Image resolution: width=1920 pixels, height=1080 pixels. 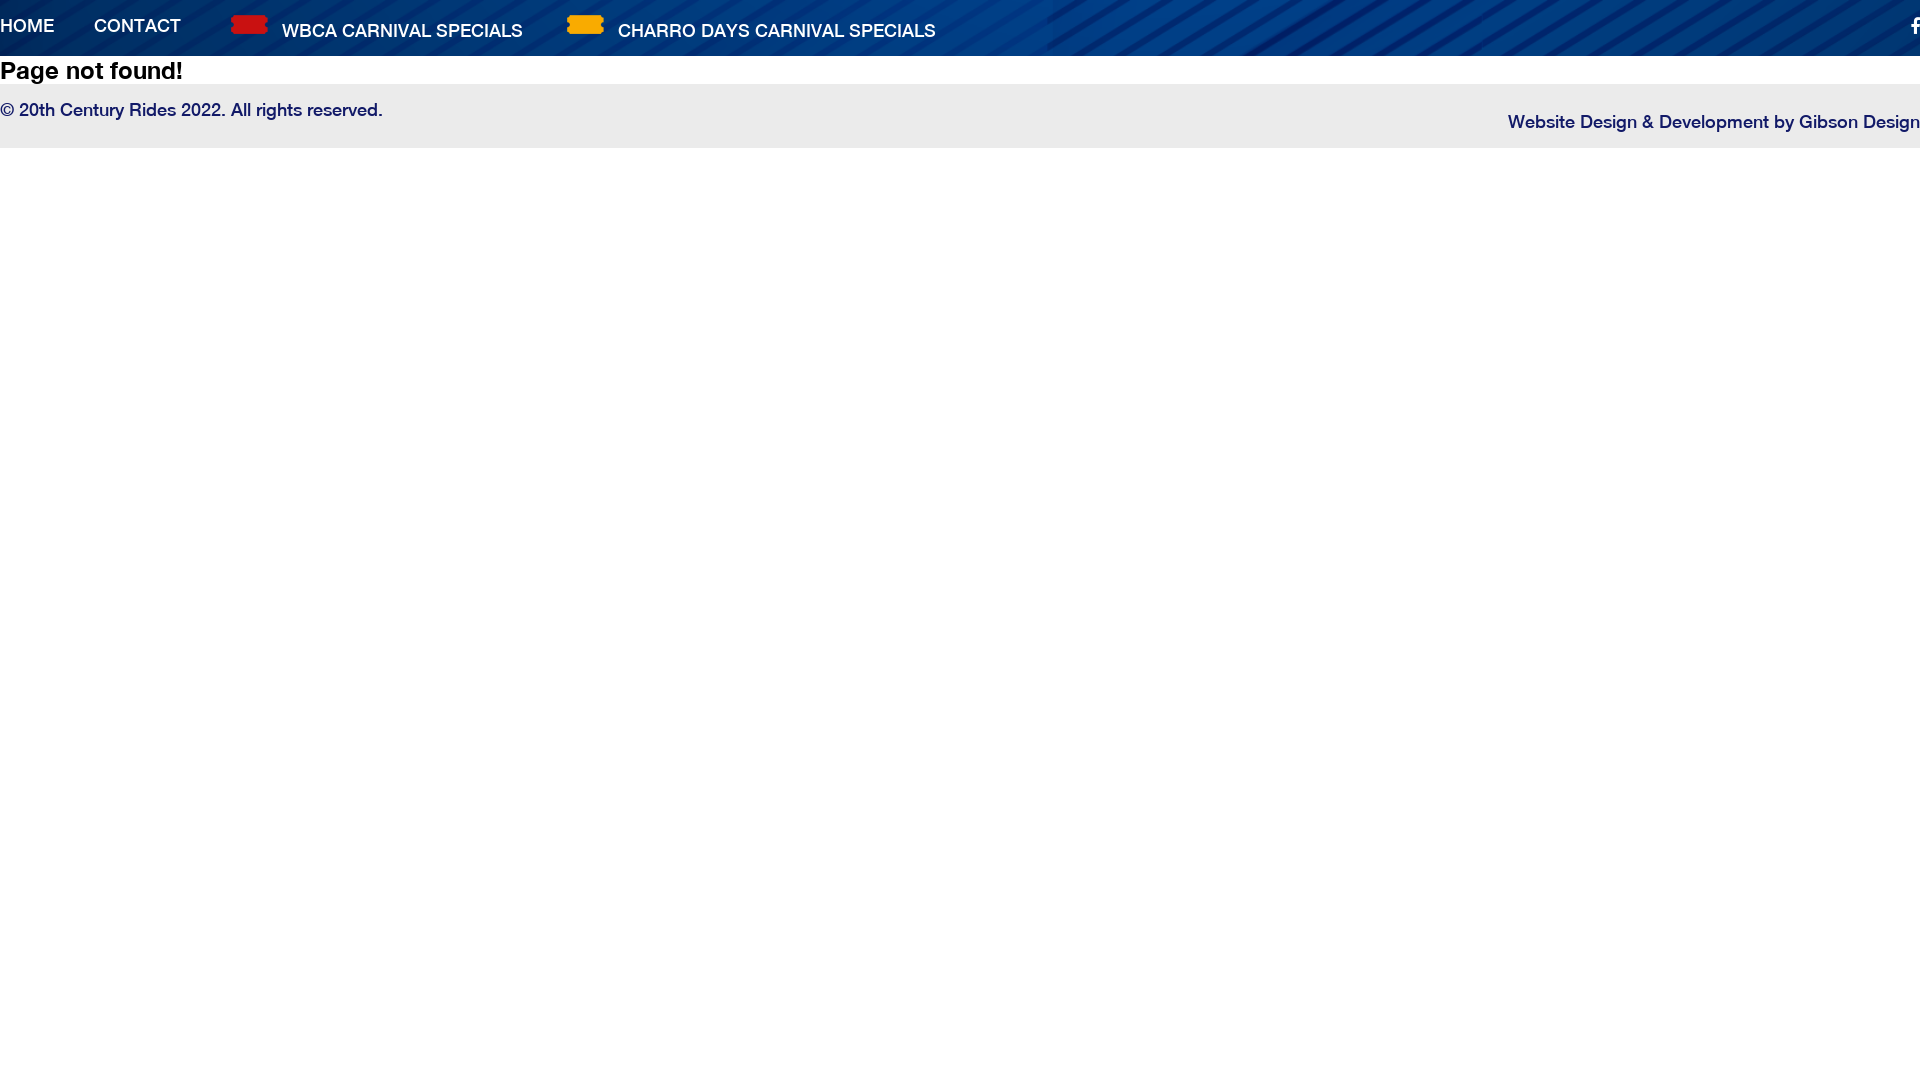 What do you see at coordinates (250, 24) in the screenshot?
I see `Layer 2(1)` at bounding box center [250, 24].